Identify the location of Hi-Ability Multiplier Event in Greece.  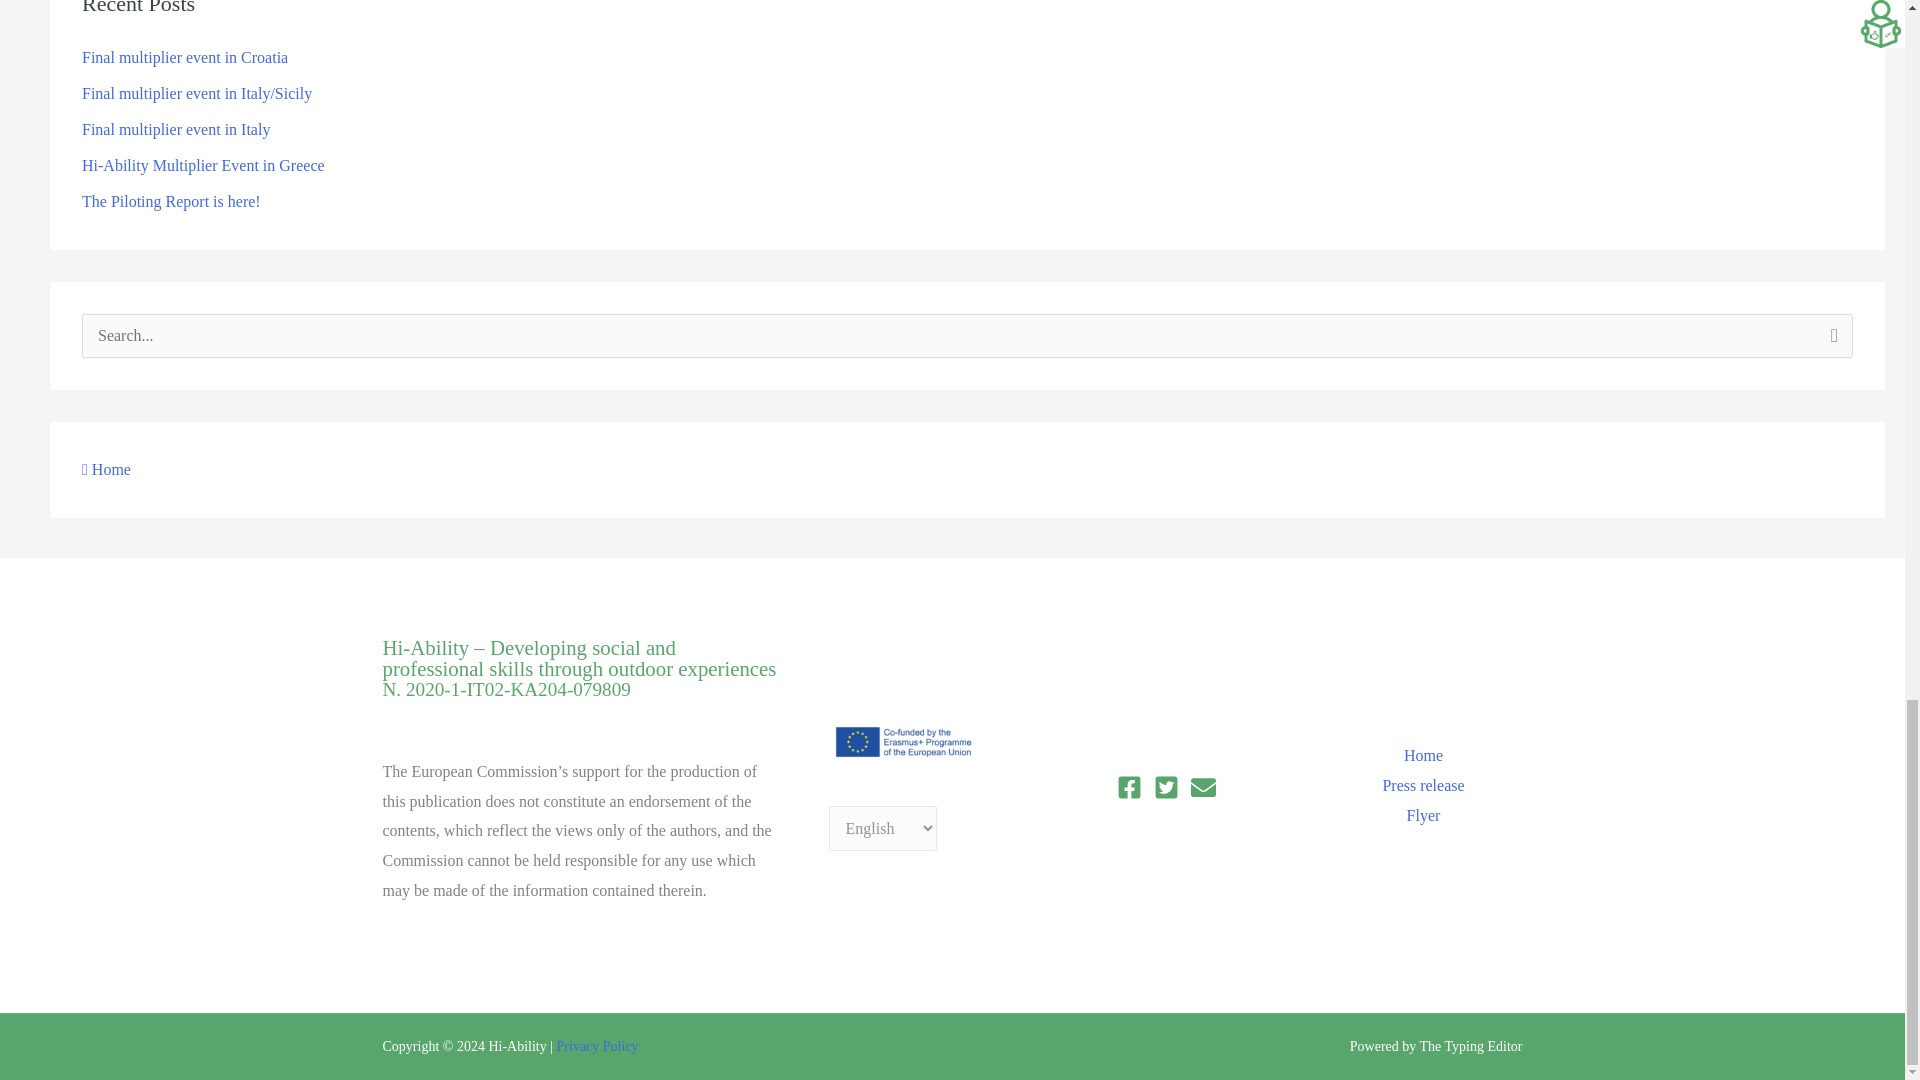
(203, 164).